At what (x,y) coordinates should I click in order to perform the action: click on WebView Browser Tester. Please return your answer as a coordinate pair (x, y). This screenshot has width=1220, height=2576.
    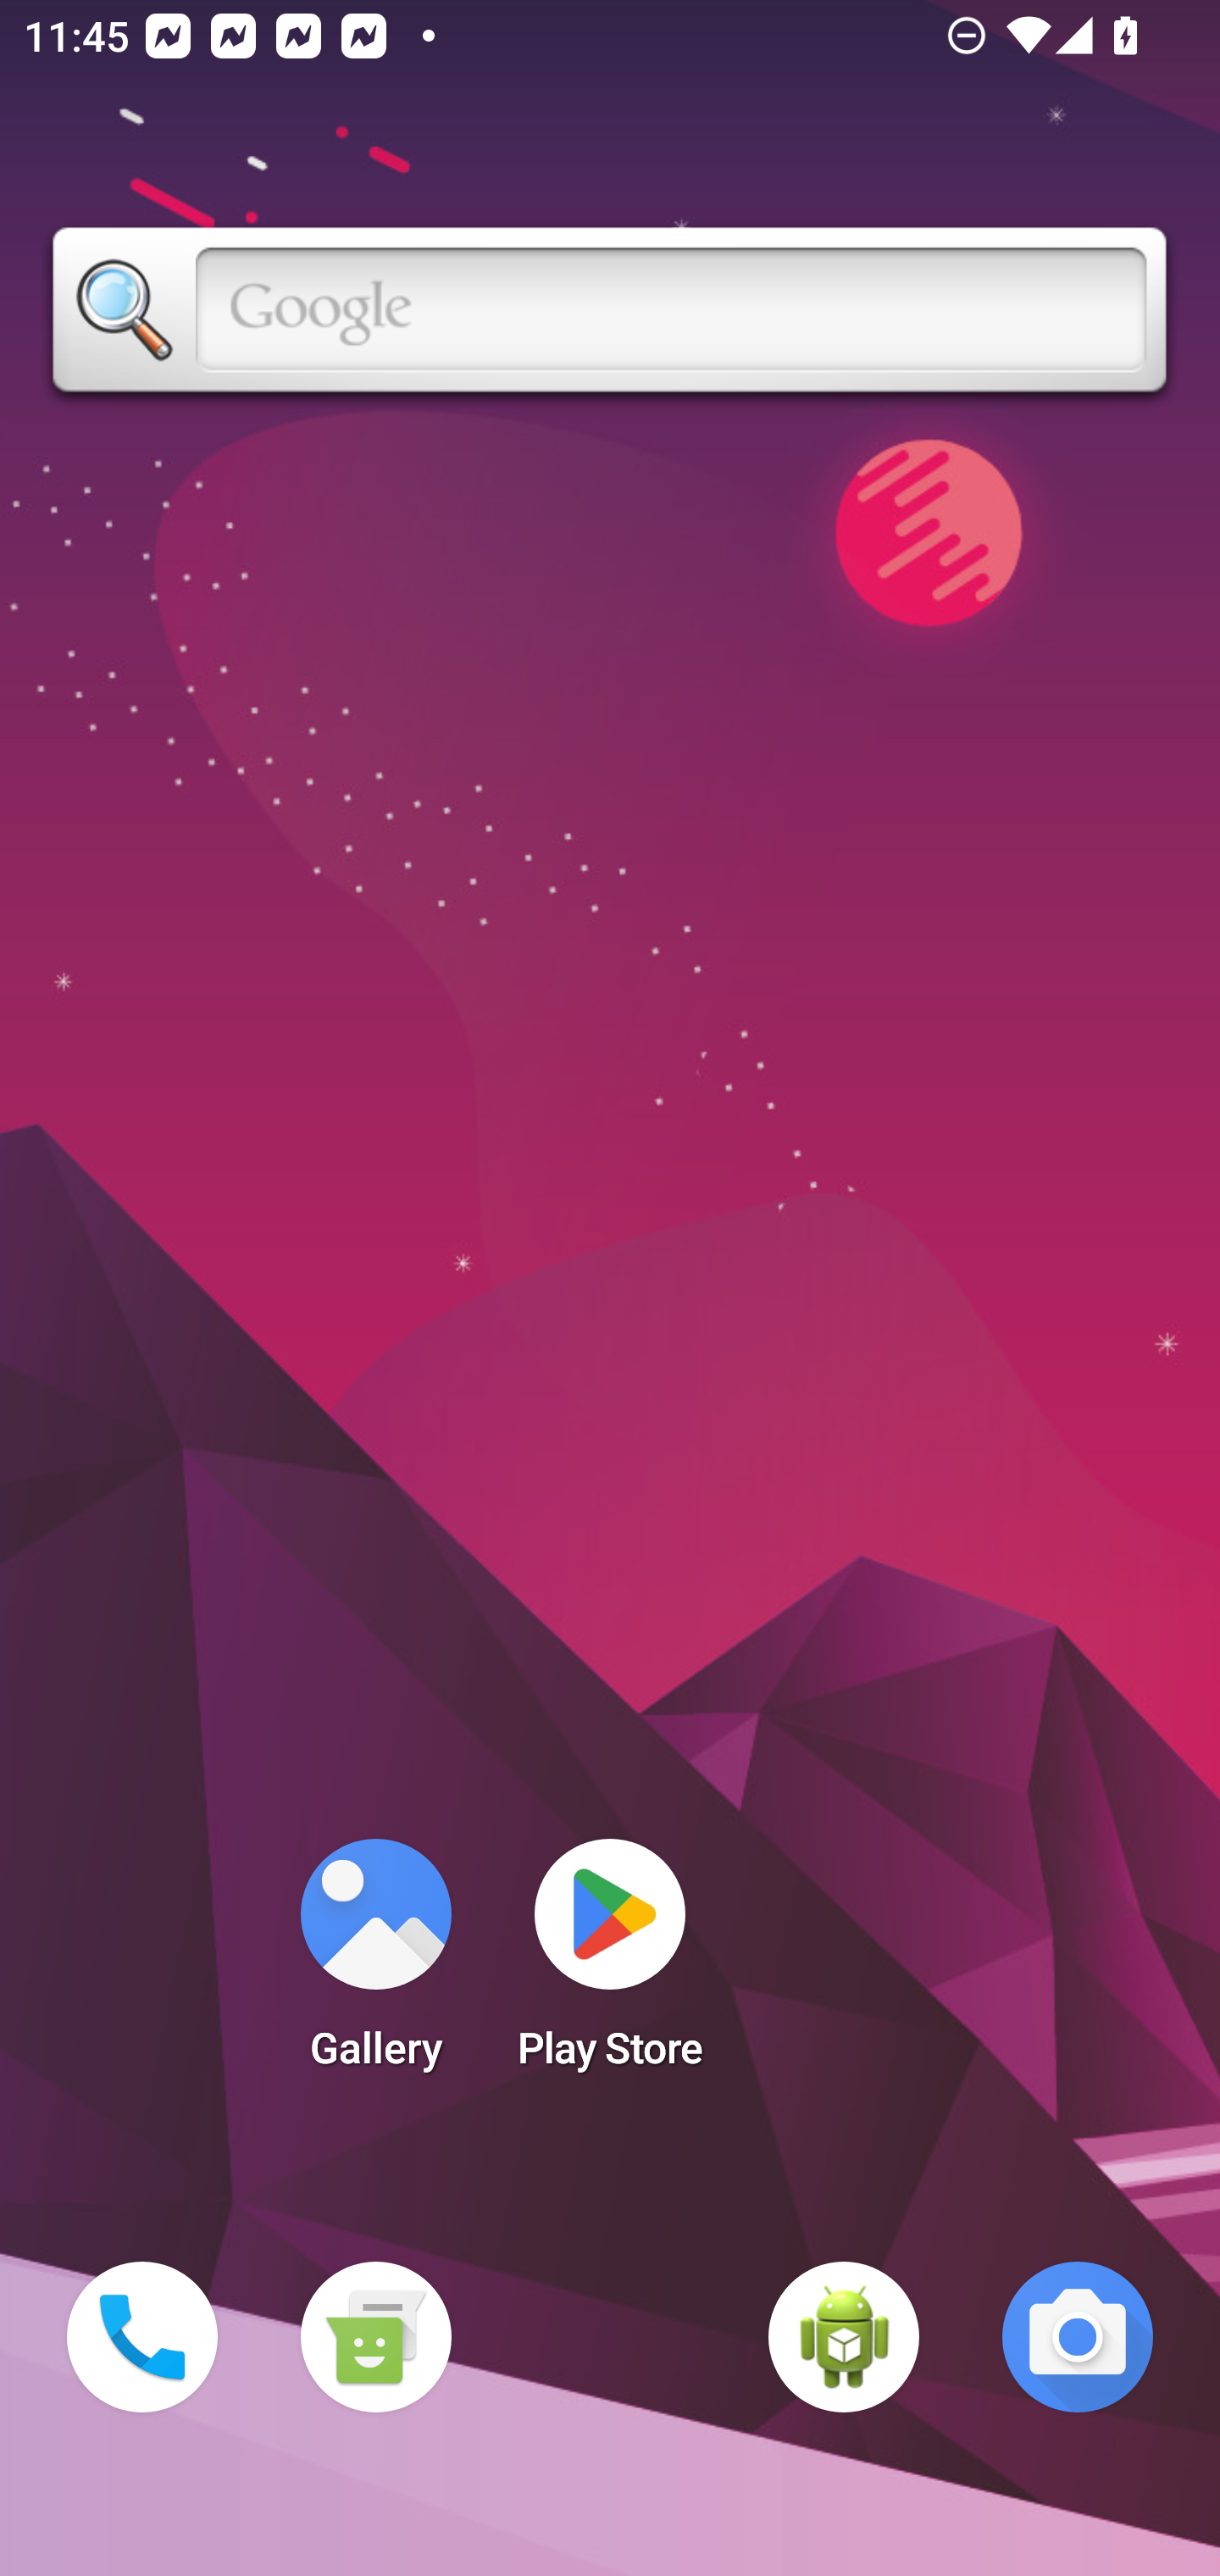
    Looking at the image, I should click on (844, 2337).